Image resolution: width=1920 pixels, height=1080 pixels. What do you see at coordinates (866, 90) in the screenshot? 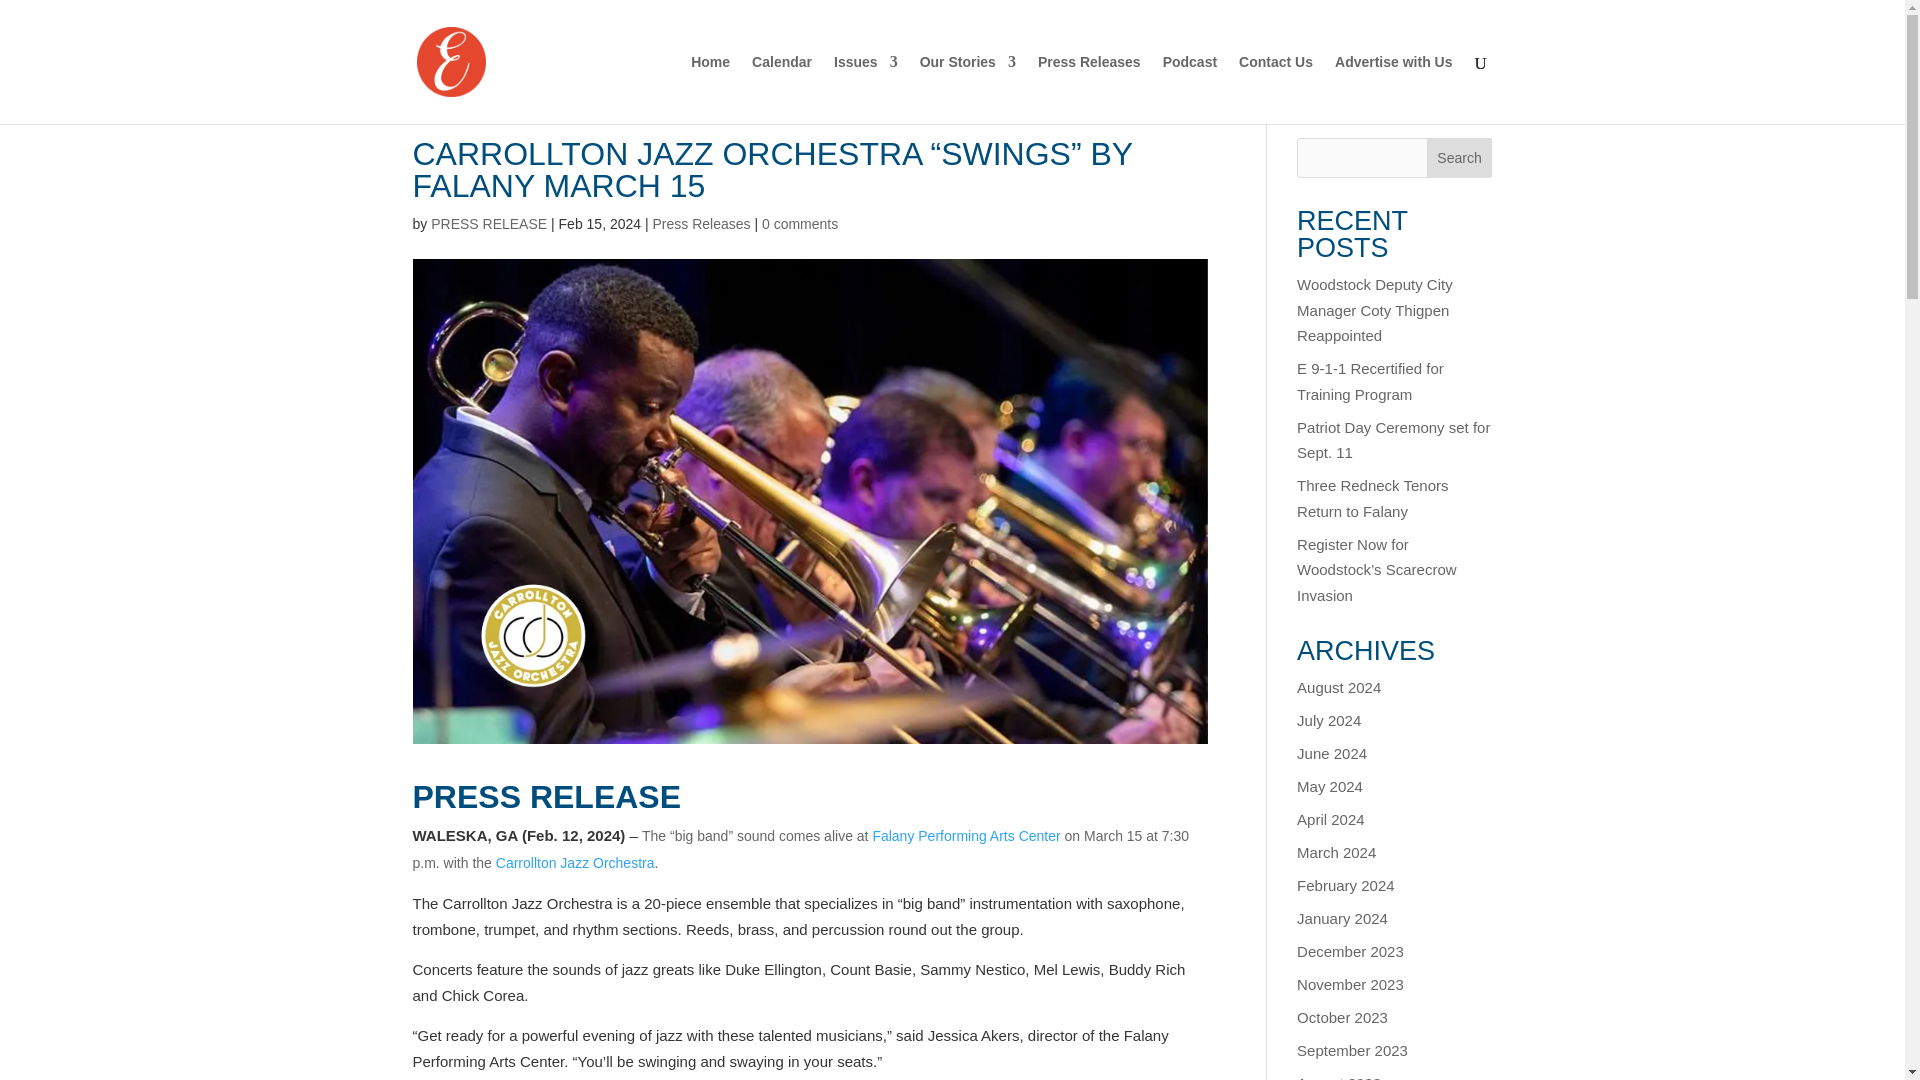
I see `Issues` at bounding box center [866, 90].